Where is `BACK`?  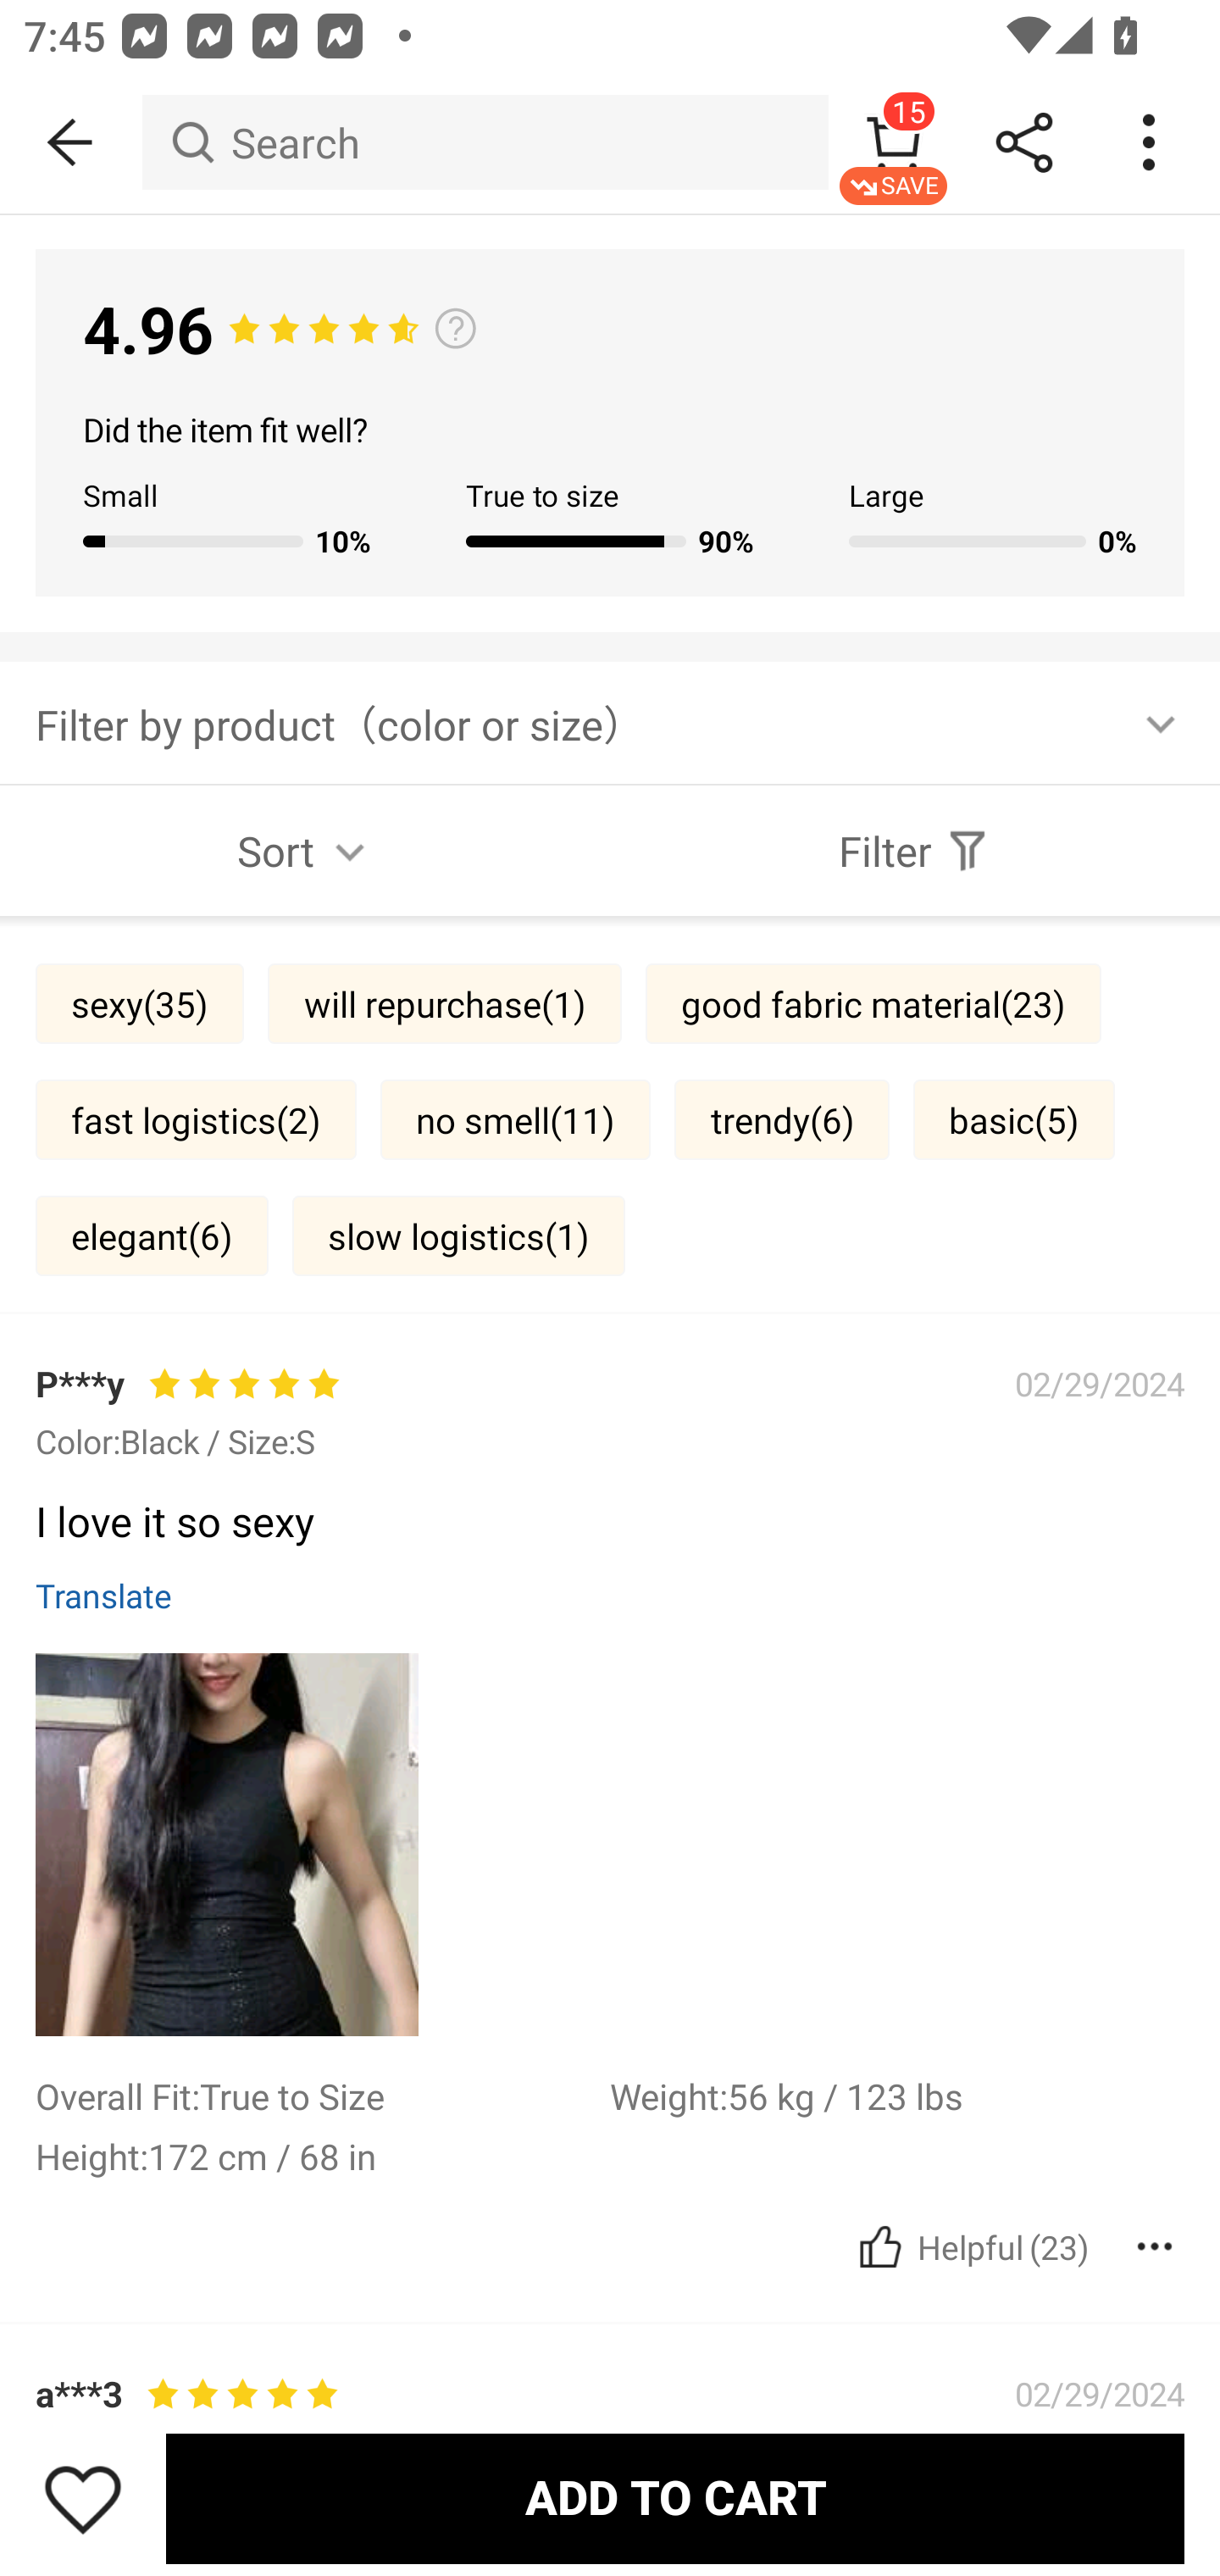
BACK is located at coordinates (71, 142).